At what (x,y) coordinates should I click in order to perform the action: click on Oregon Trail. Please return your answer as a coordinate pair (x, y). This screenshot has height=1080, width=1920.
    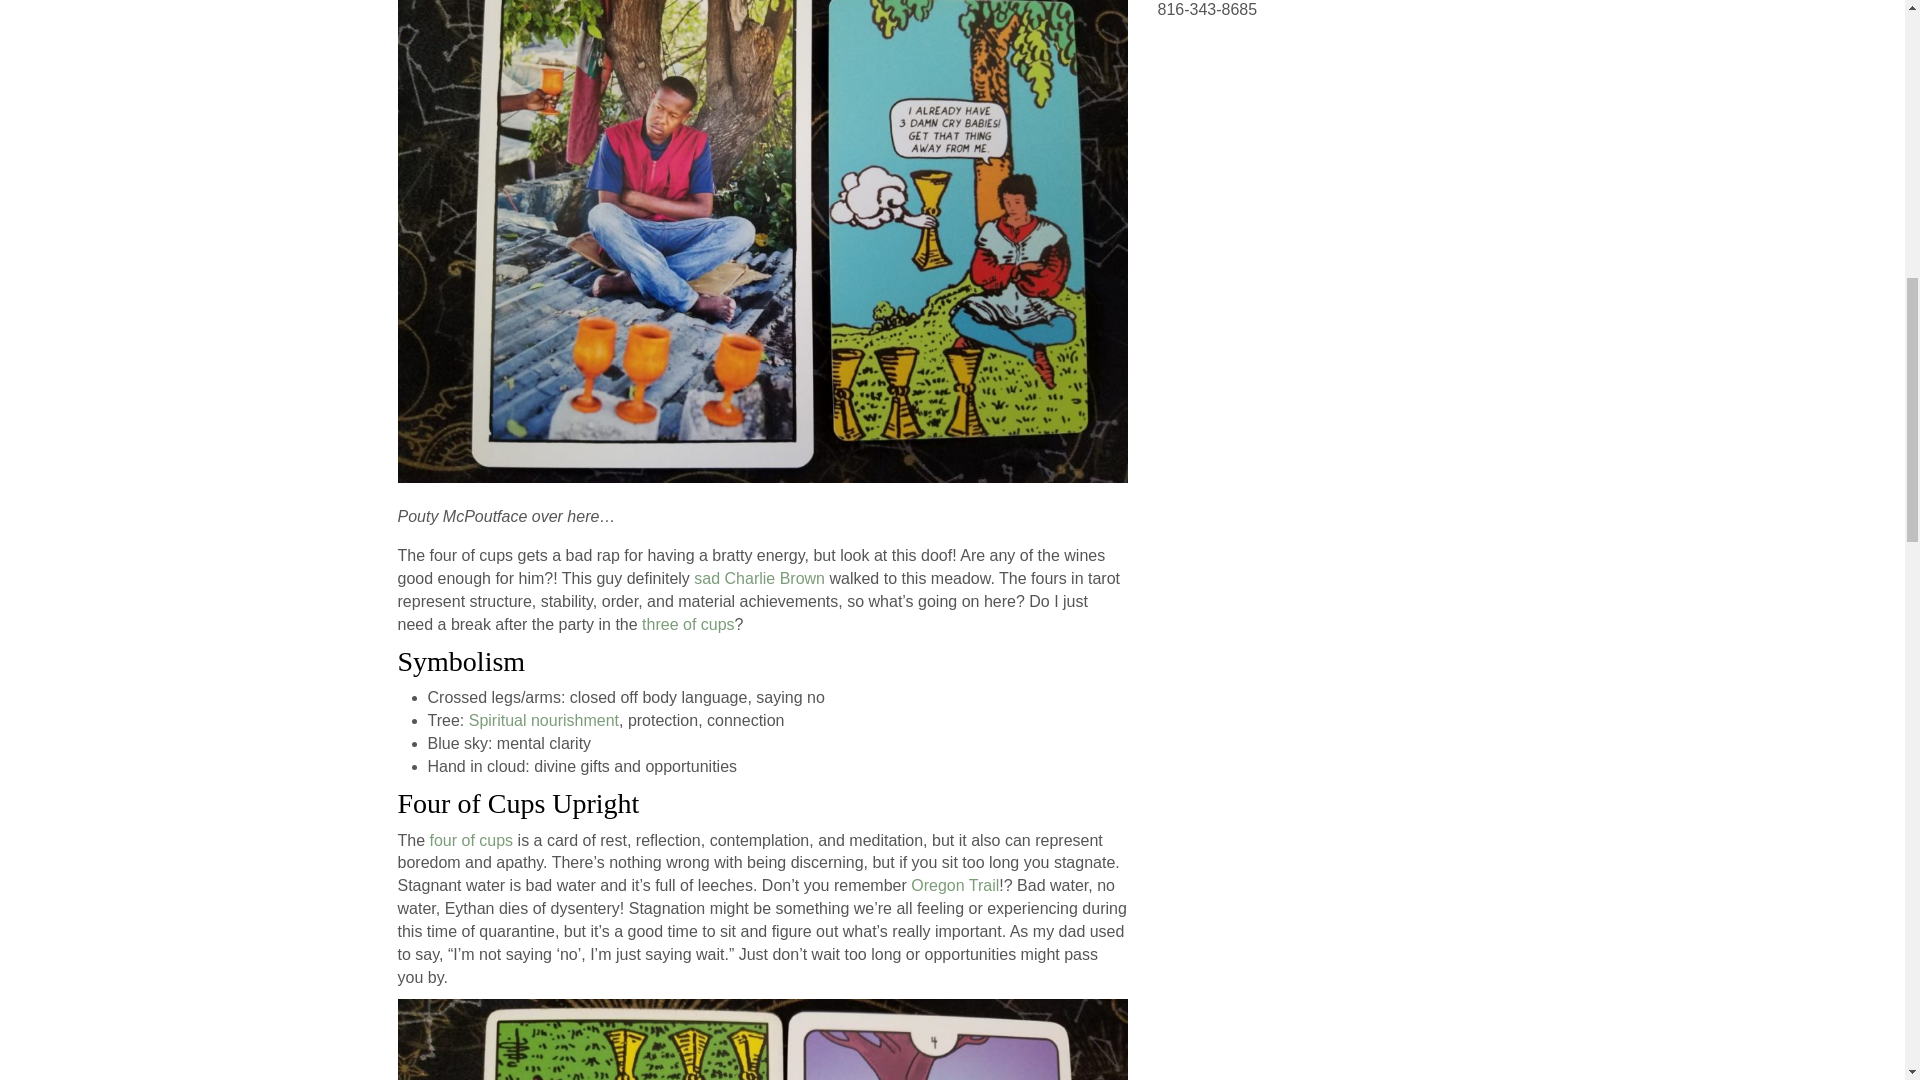
    Looking at the image, I should click on (954, 885).